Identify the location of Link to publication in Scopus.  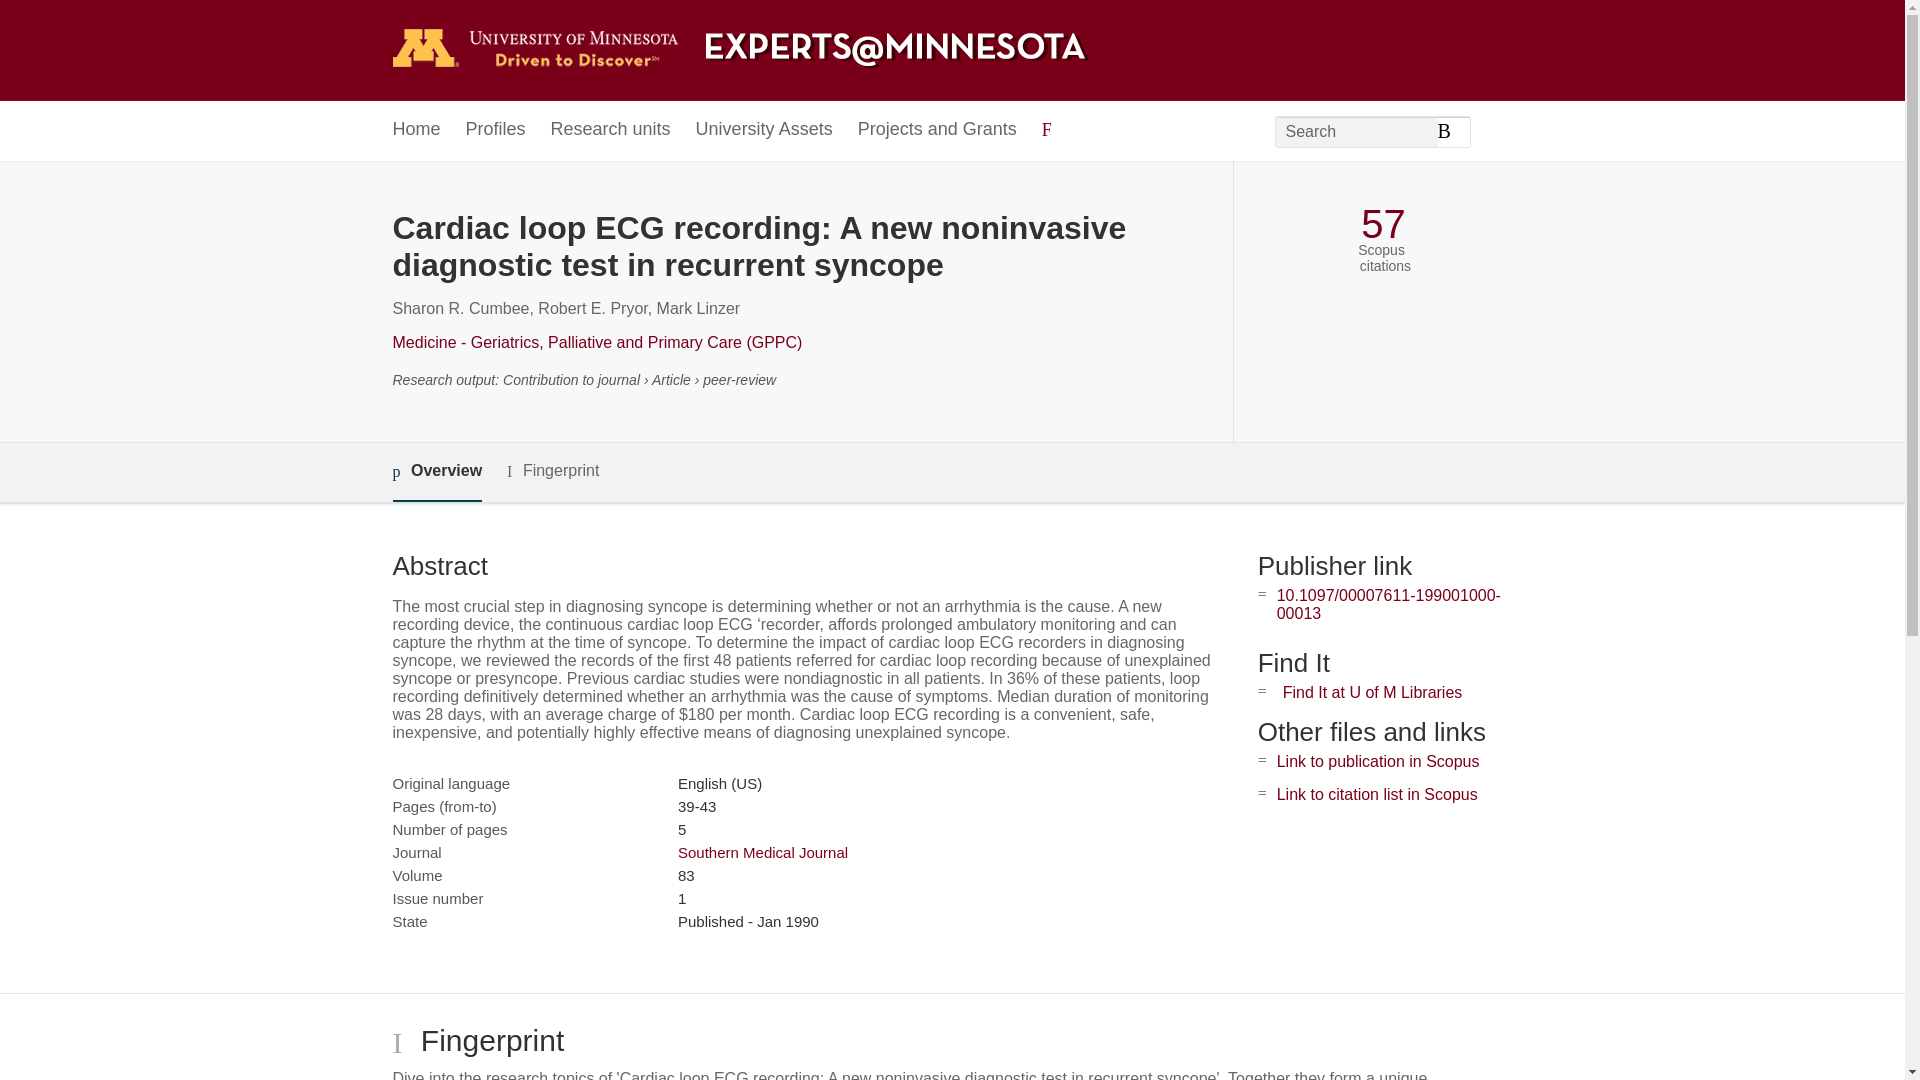
(1378, 761).